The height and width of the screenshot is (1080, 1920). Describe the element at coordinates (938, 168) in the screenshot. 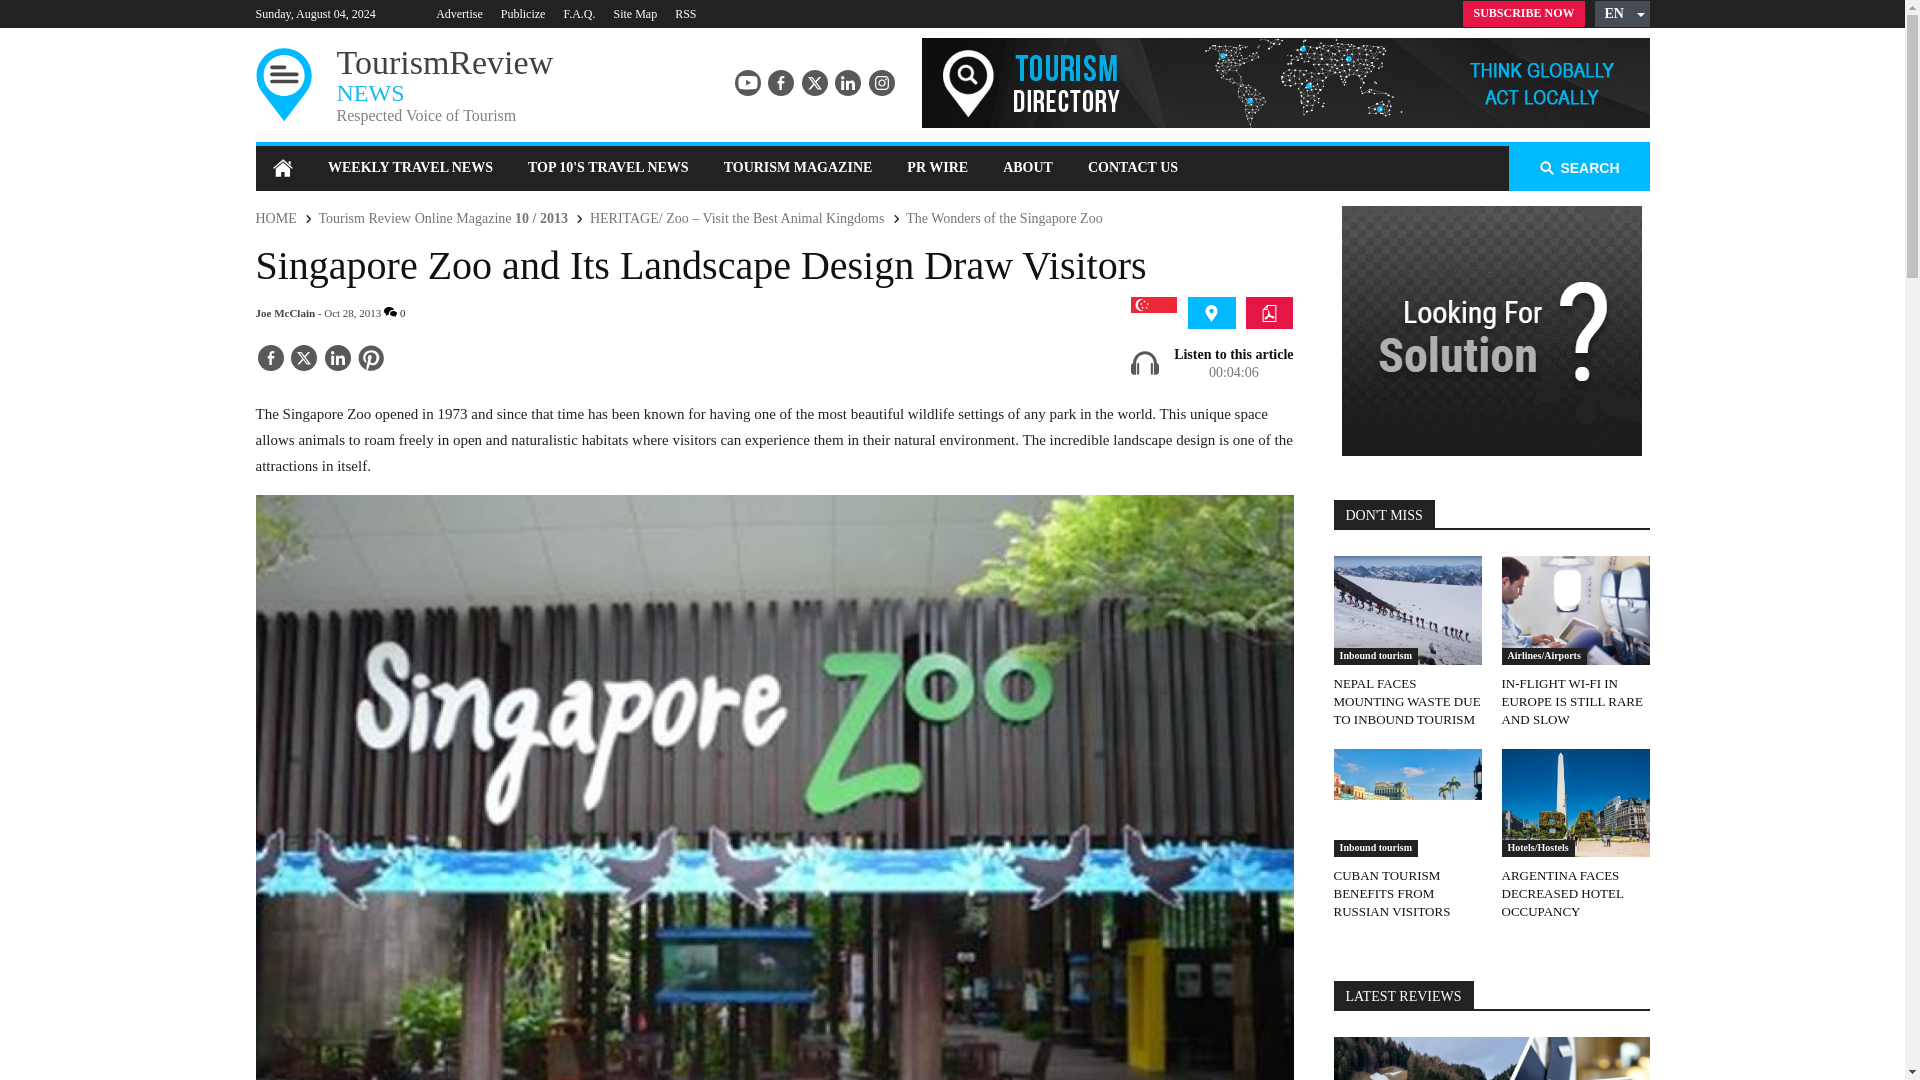

I see `PR WIRE` at that location.